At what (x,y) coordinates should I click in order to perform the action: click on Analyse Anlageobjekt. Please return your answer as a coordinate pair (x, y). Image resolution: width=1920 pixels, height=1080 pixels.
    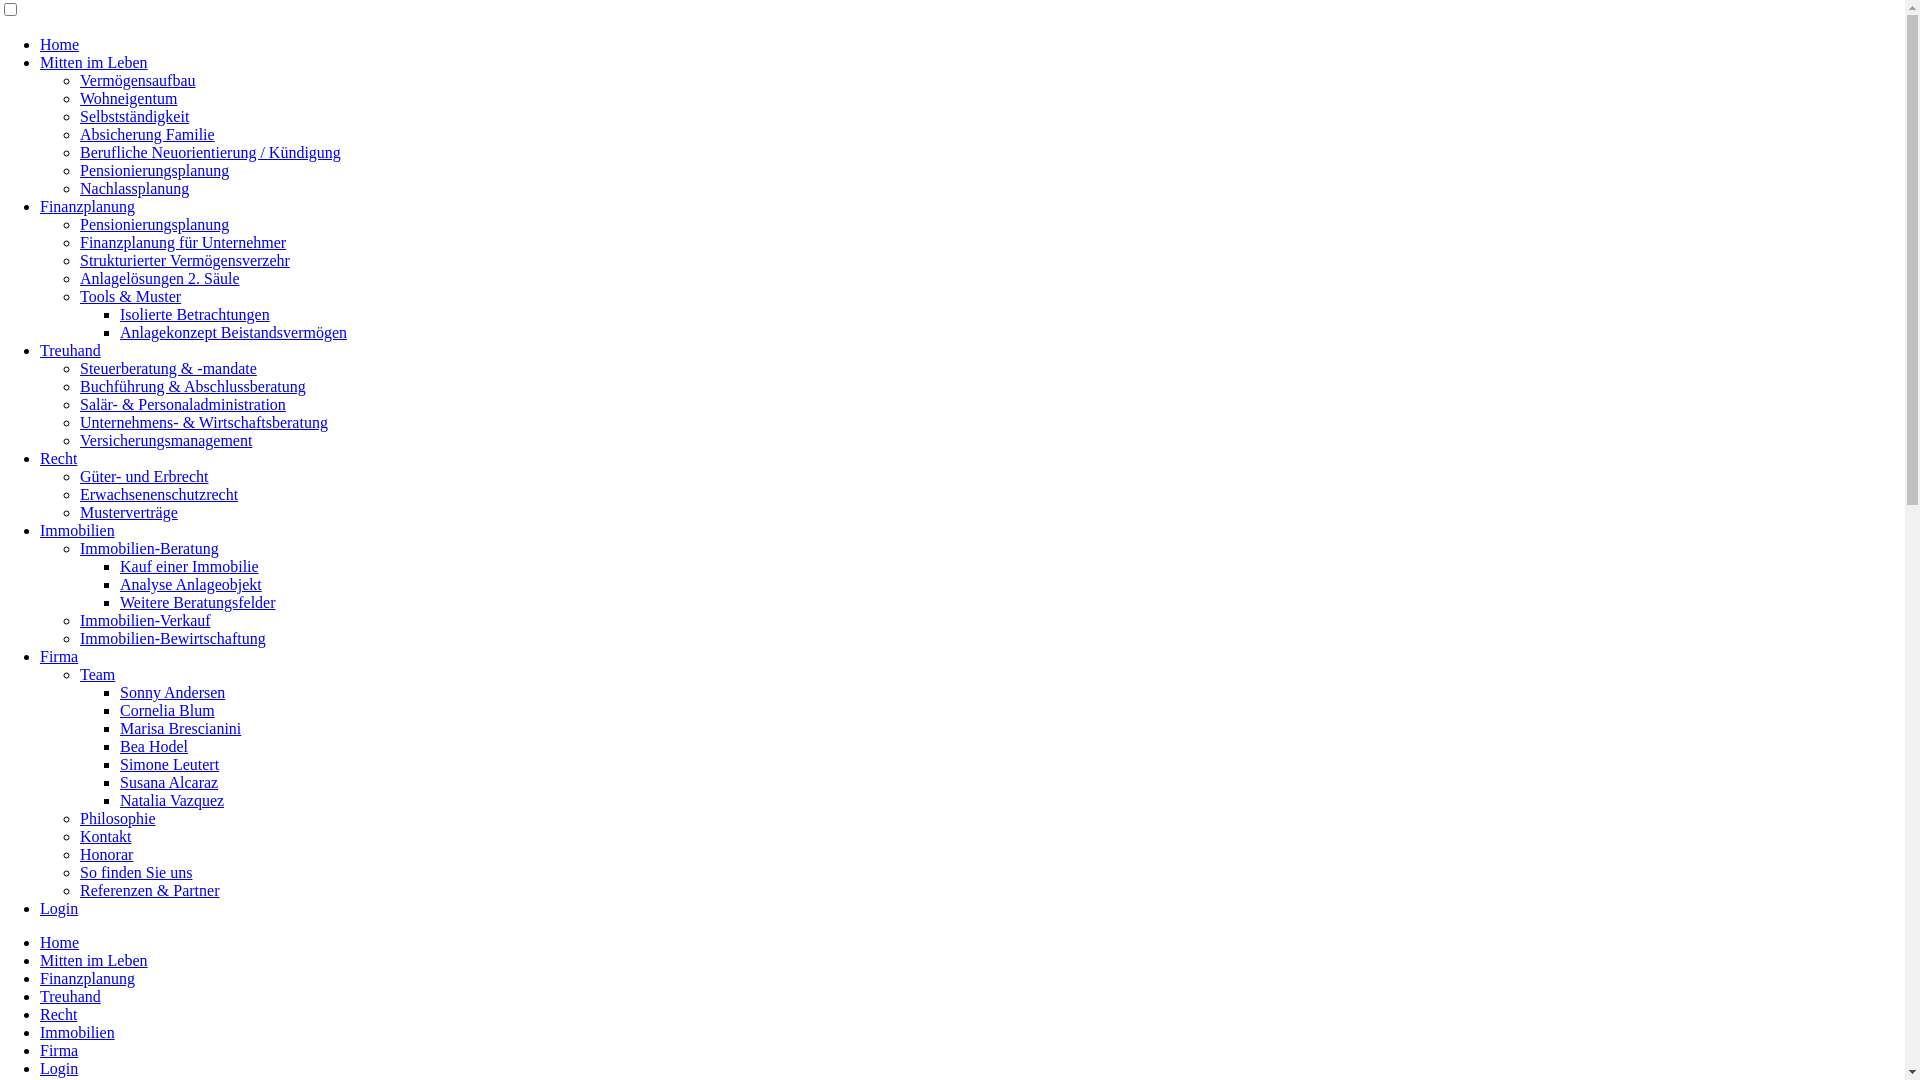
    Looking at the image, I should click on (191, 584).